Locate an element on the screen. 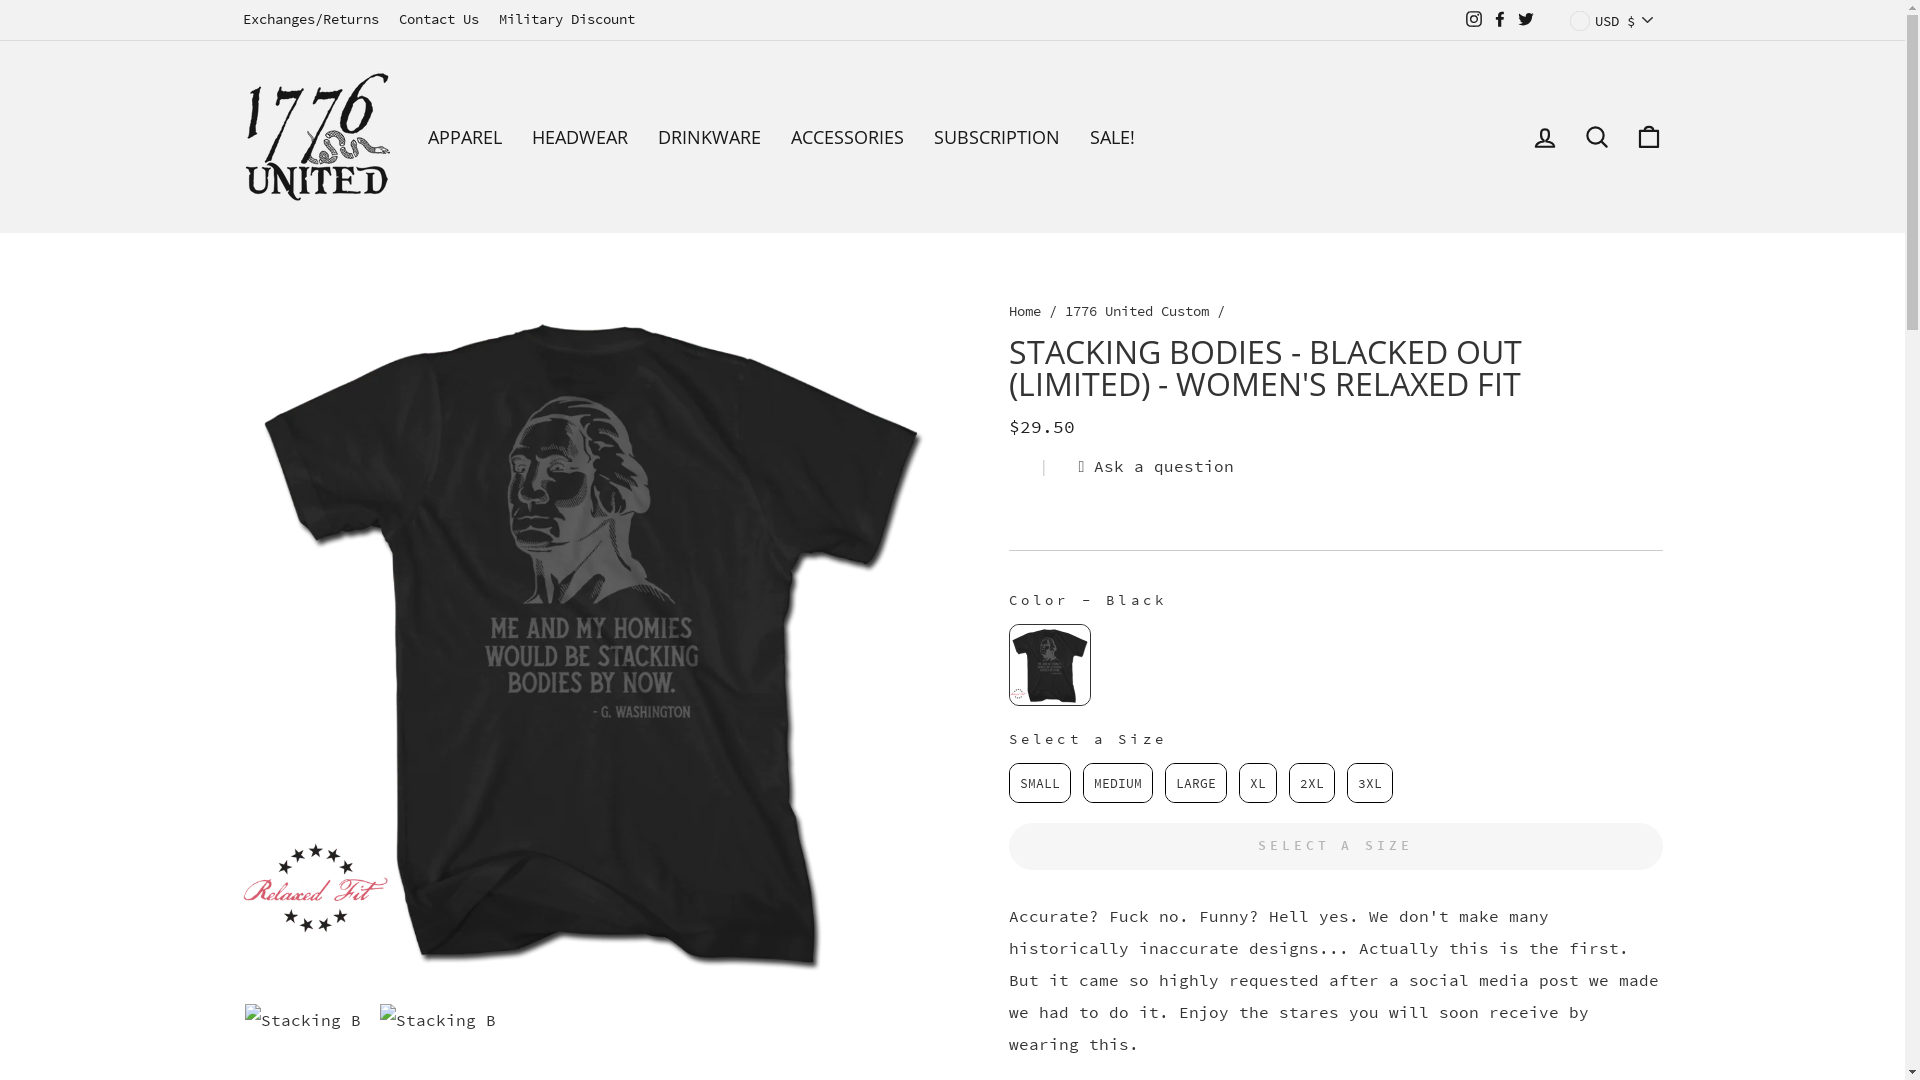  SELECT A SIZE is located at coordinates (1335, 846).